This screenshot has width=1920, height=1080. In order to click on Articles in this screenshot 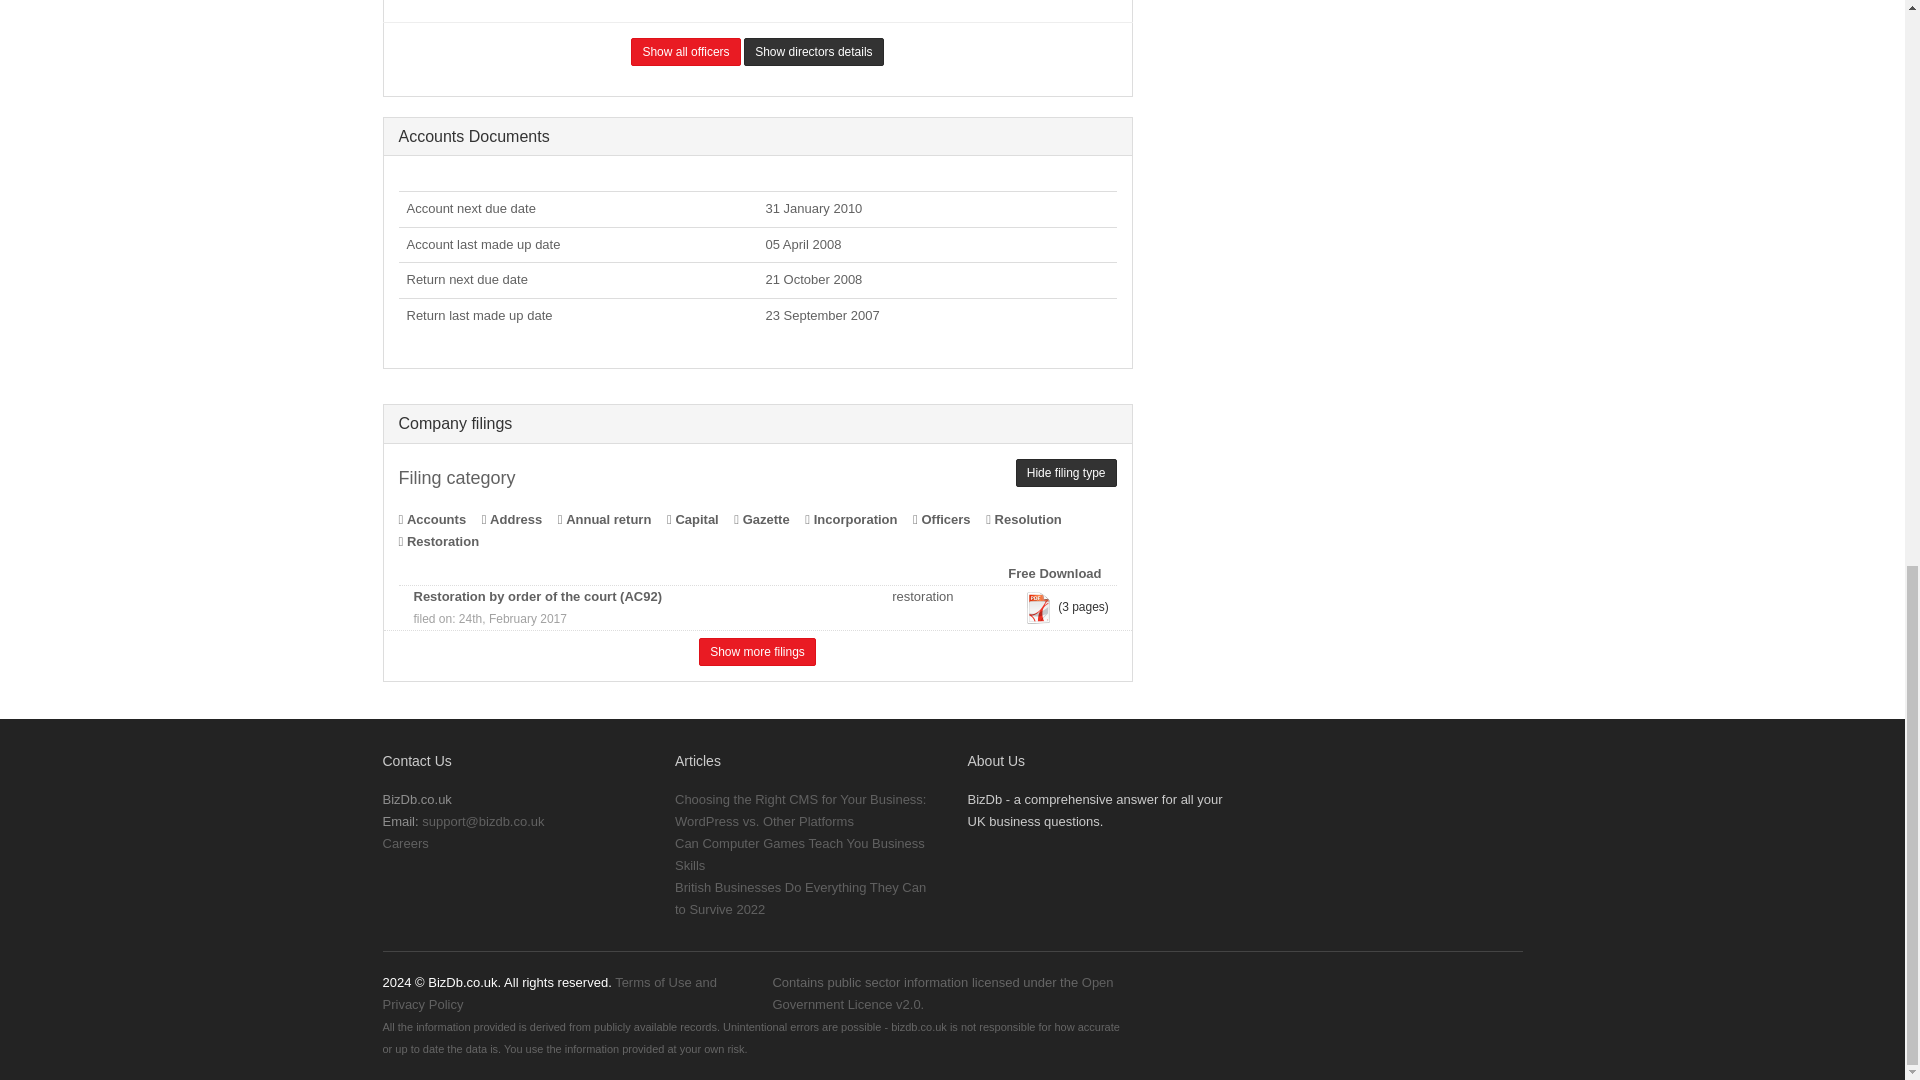, I will do `click(698, 760)`.